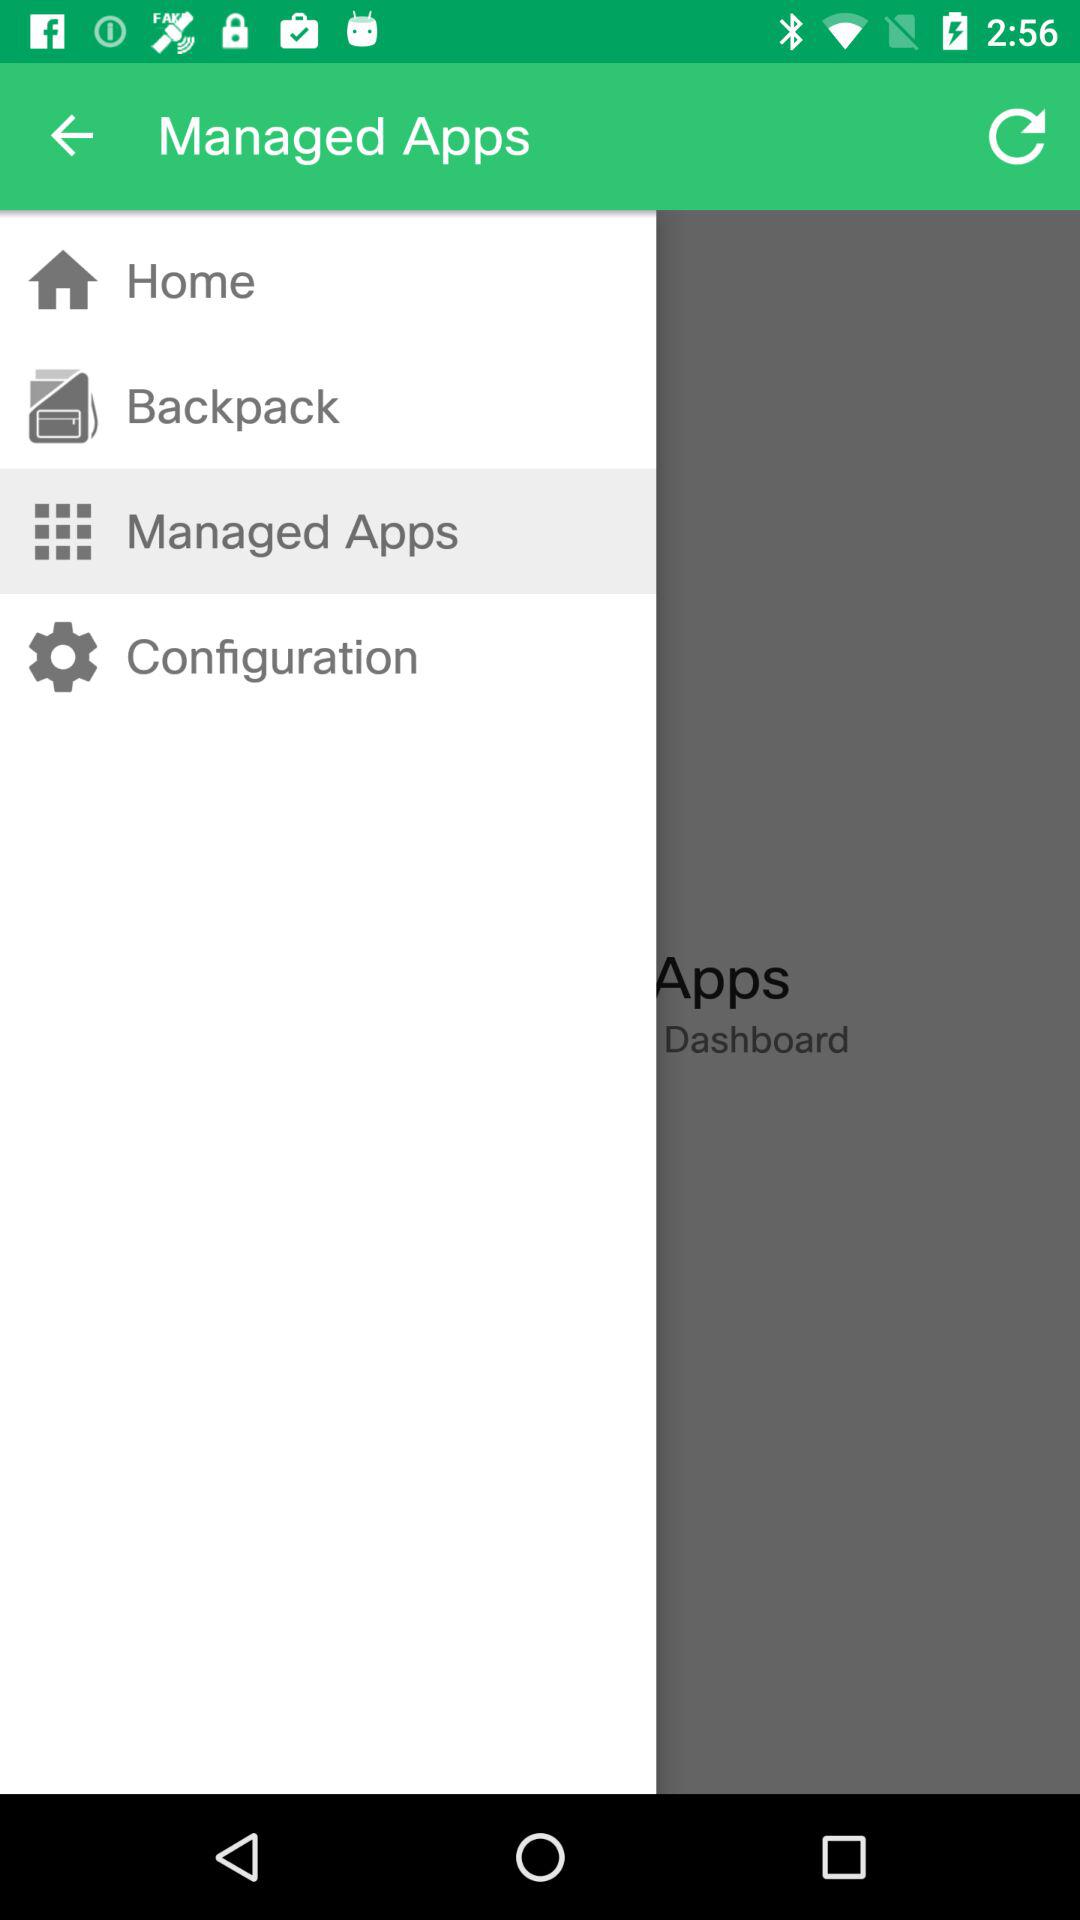 This screenshot has width=1080, height=1920. Describe the element at coordinates (272, 656) in the screenshot. I see `swipe to the configuration item` at that location.